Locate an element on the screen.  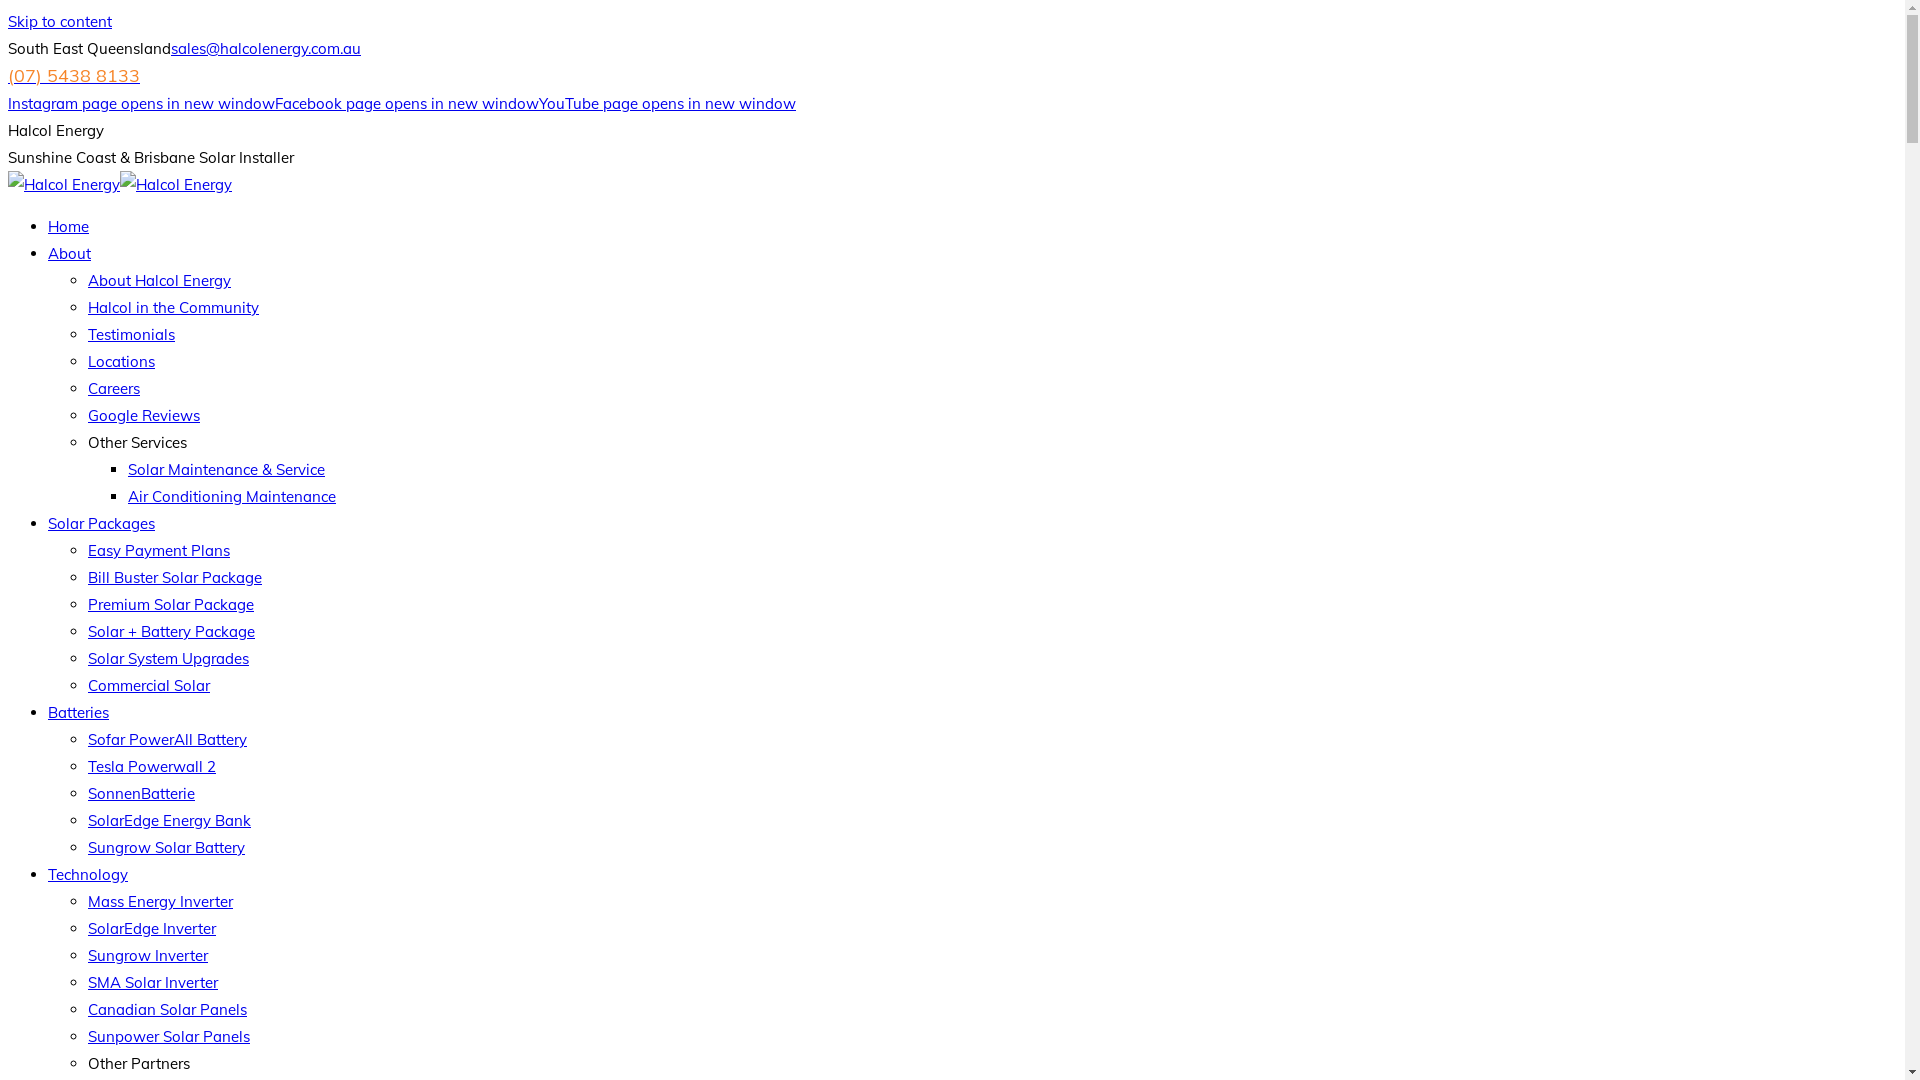
sales@halcolenergy.com.au is located at coordinates (266, 48).